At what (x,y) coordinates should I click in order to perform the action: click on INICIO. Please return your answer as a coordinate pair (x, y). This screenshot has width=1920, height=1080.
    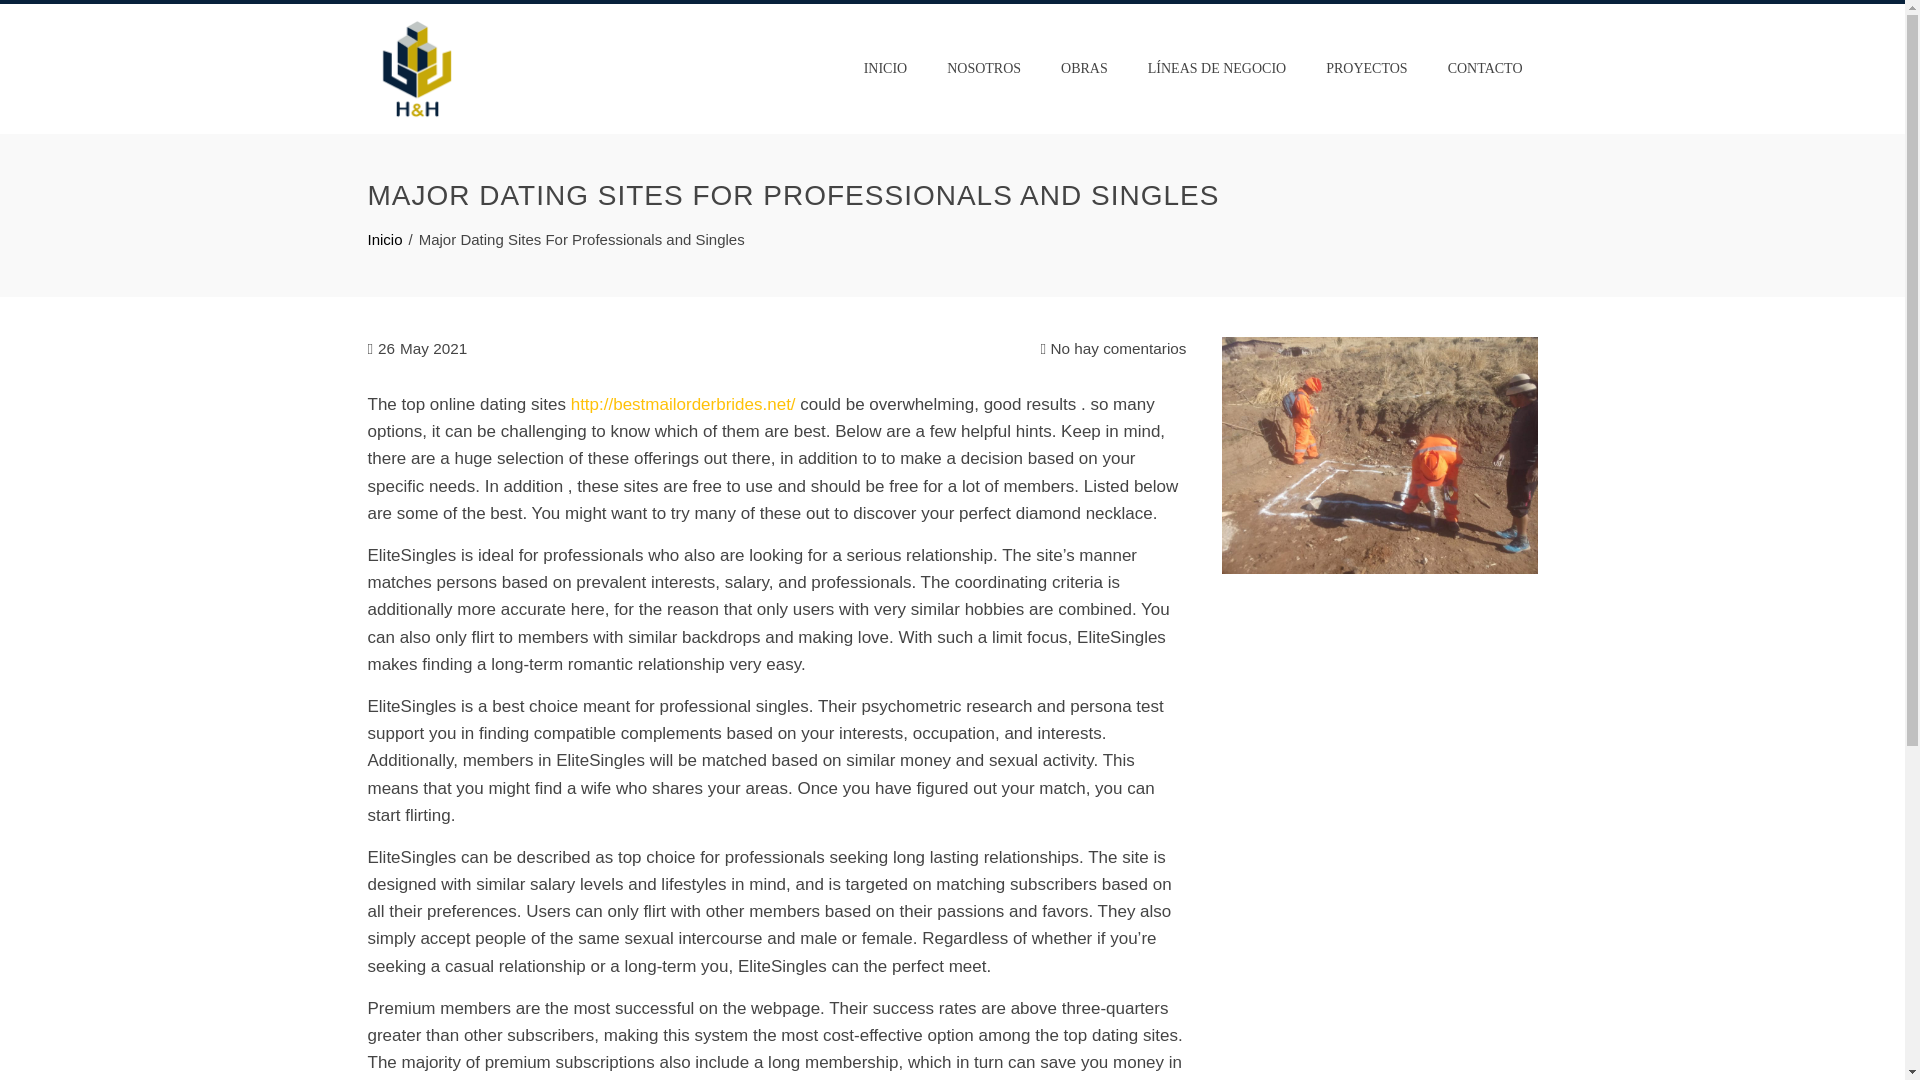
    Looking at the image, I should click on (886, 68).